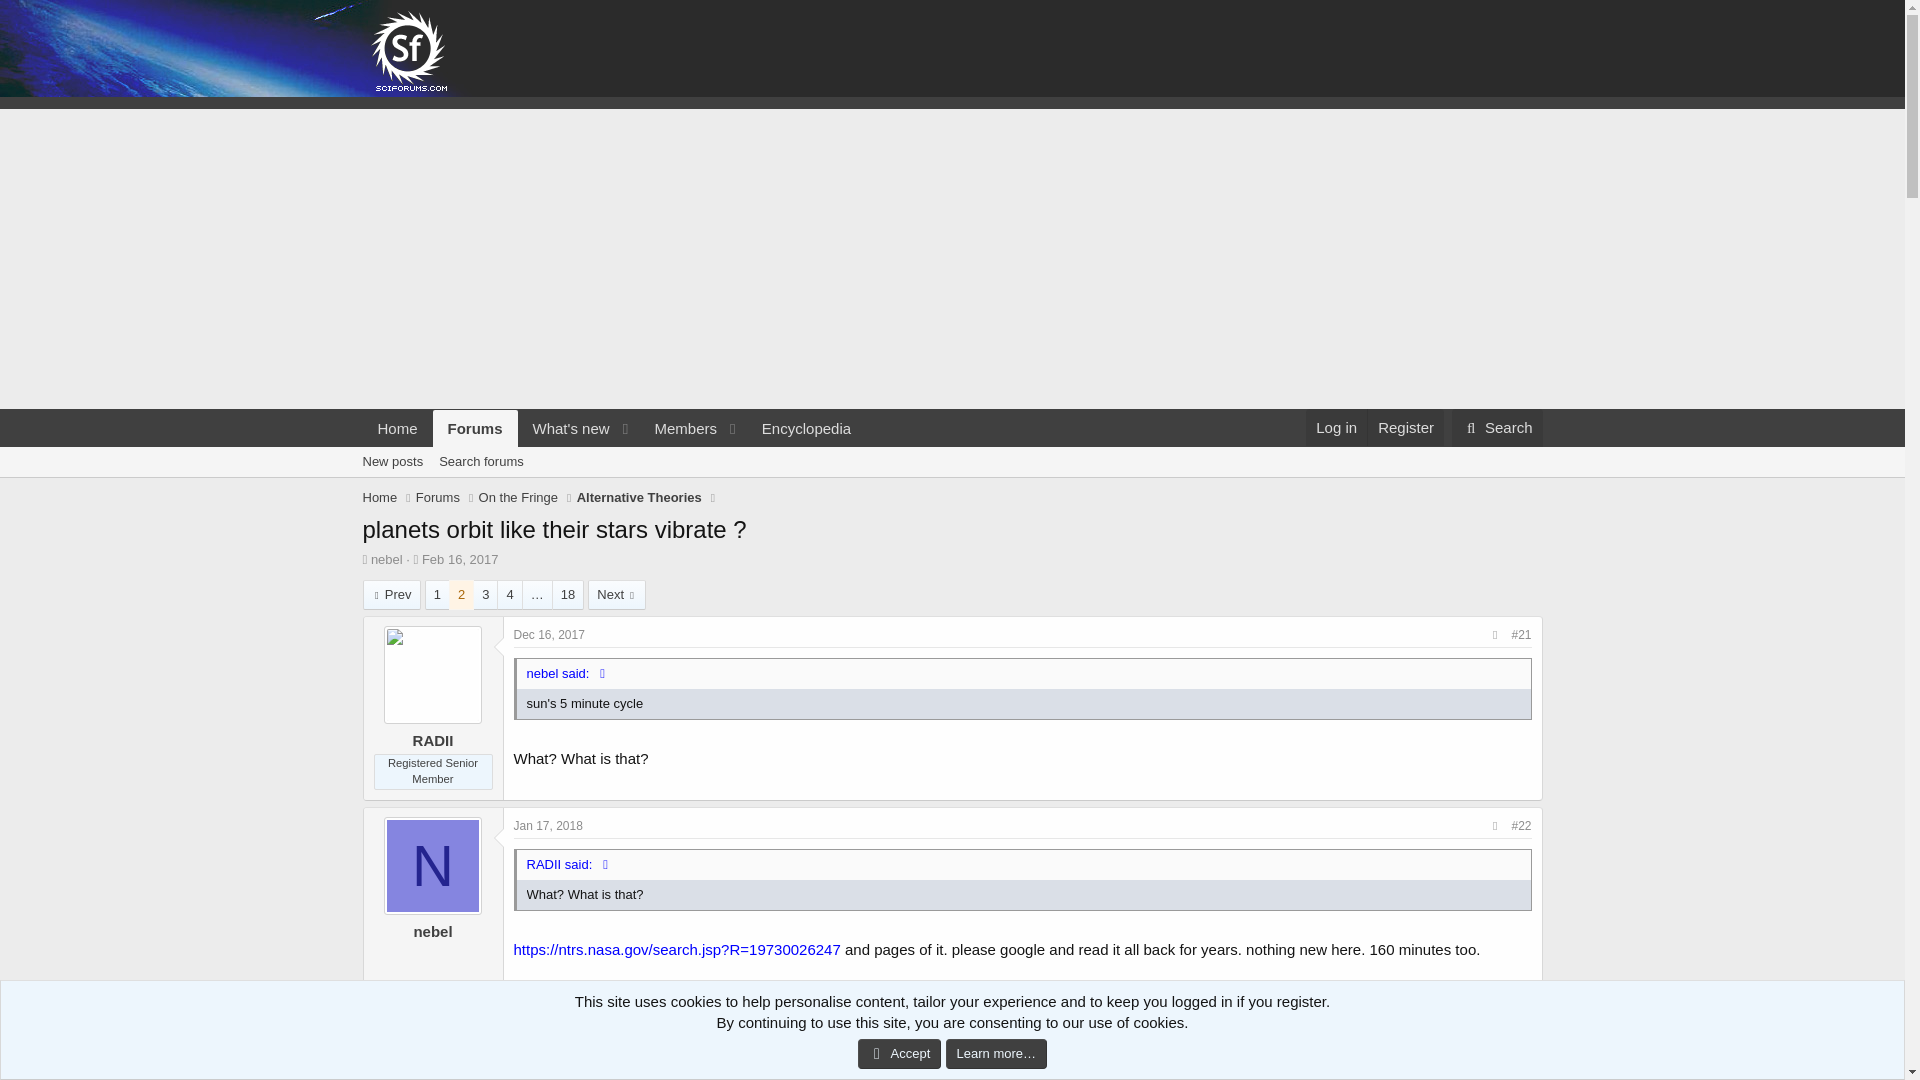 This screenshot has height=1080, width=1920. I want to click on Feb 16, 2017 at 9:28 AM, so click(460, 559).